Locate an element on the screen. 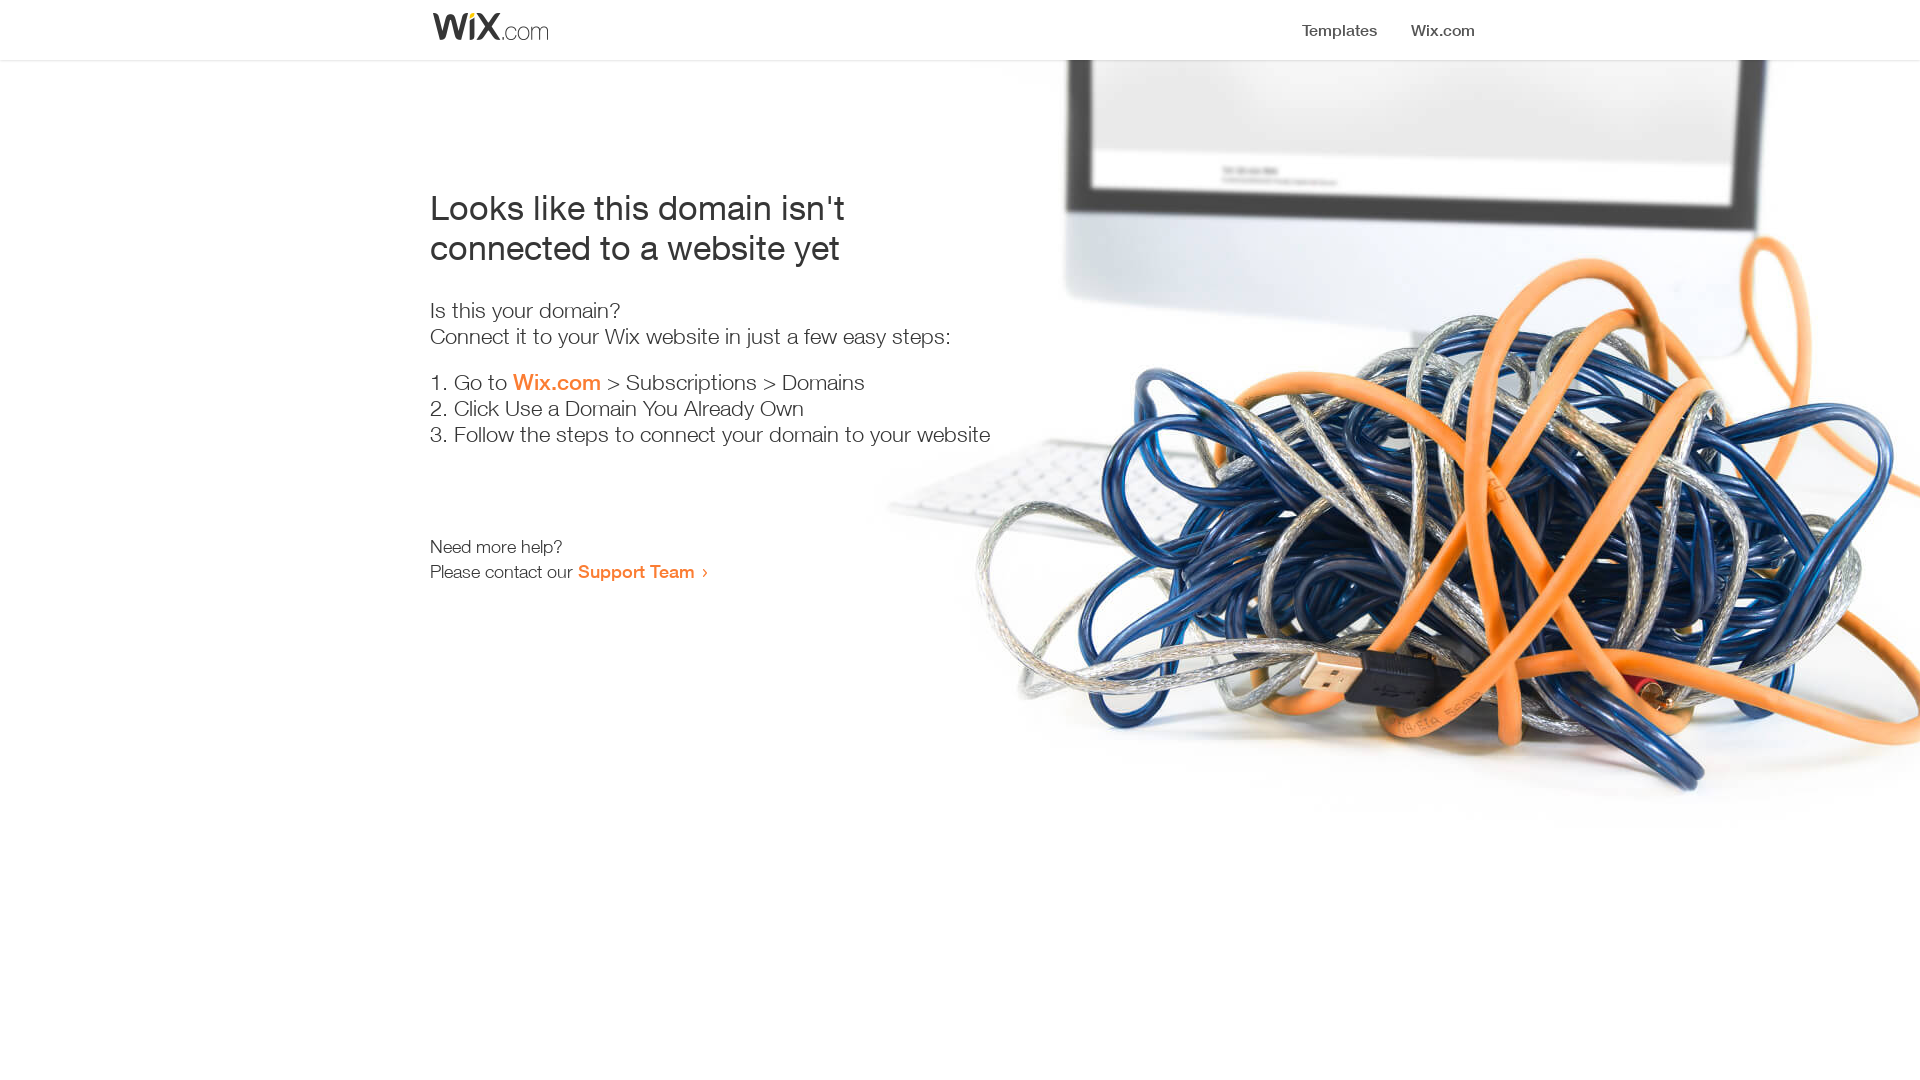 Image resolution: width=1920 pixels, height=1080 pixels. Support Team is located at coordinates (636, 571).